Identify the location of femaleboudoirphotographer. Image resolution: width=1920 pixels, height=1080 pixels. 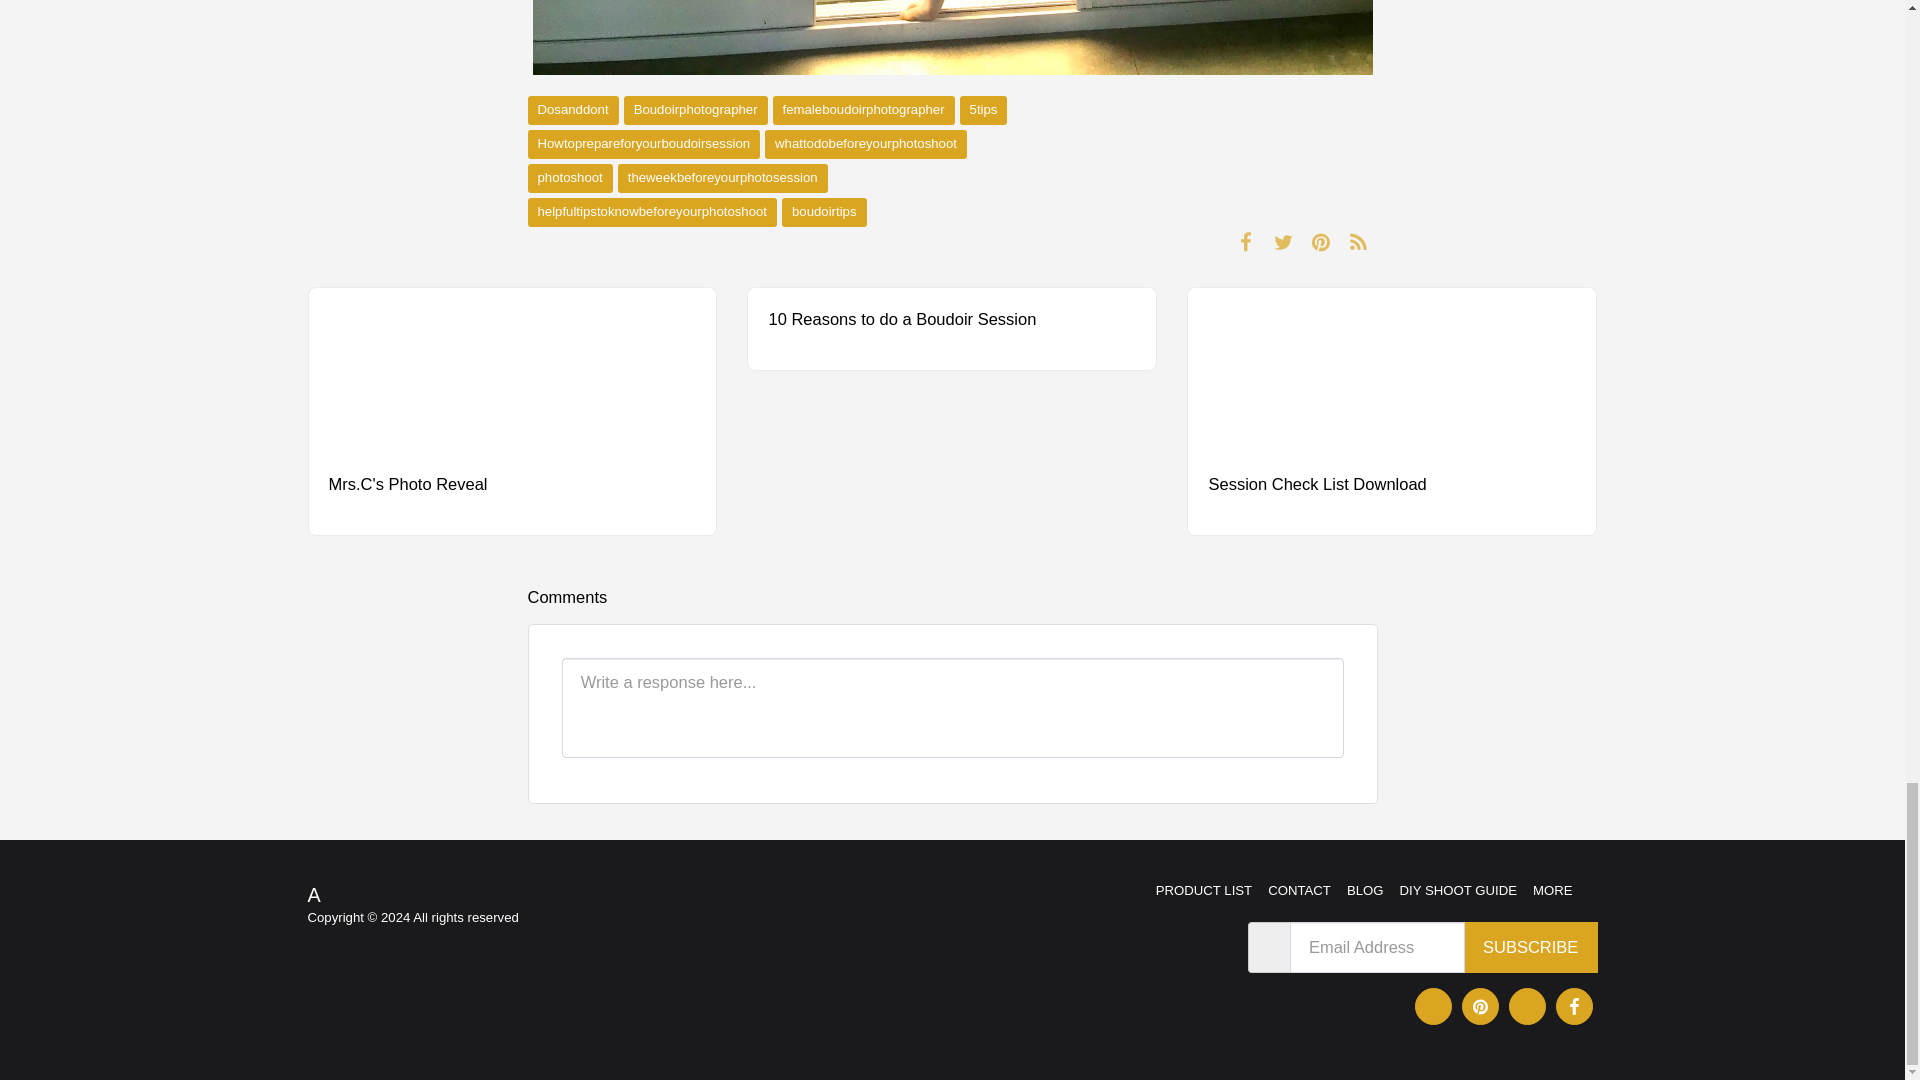
(864, 110).